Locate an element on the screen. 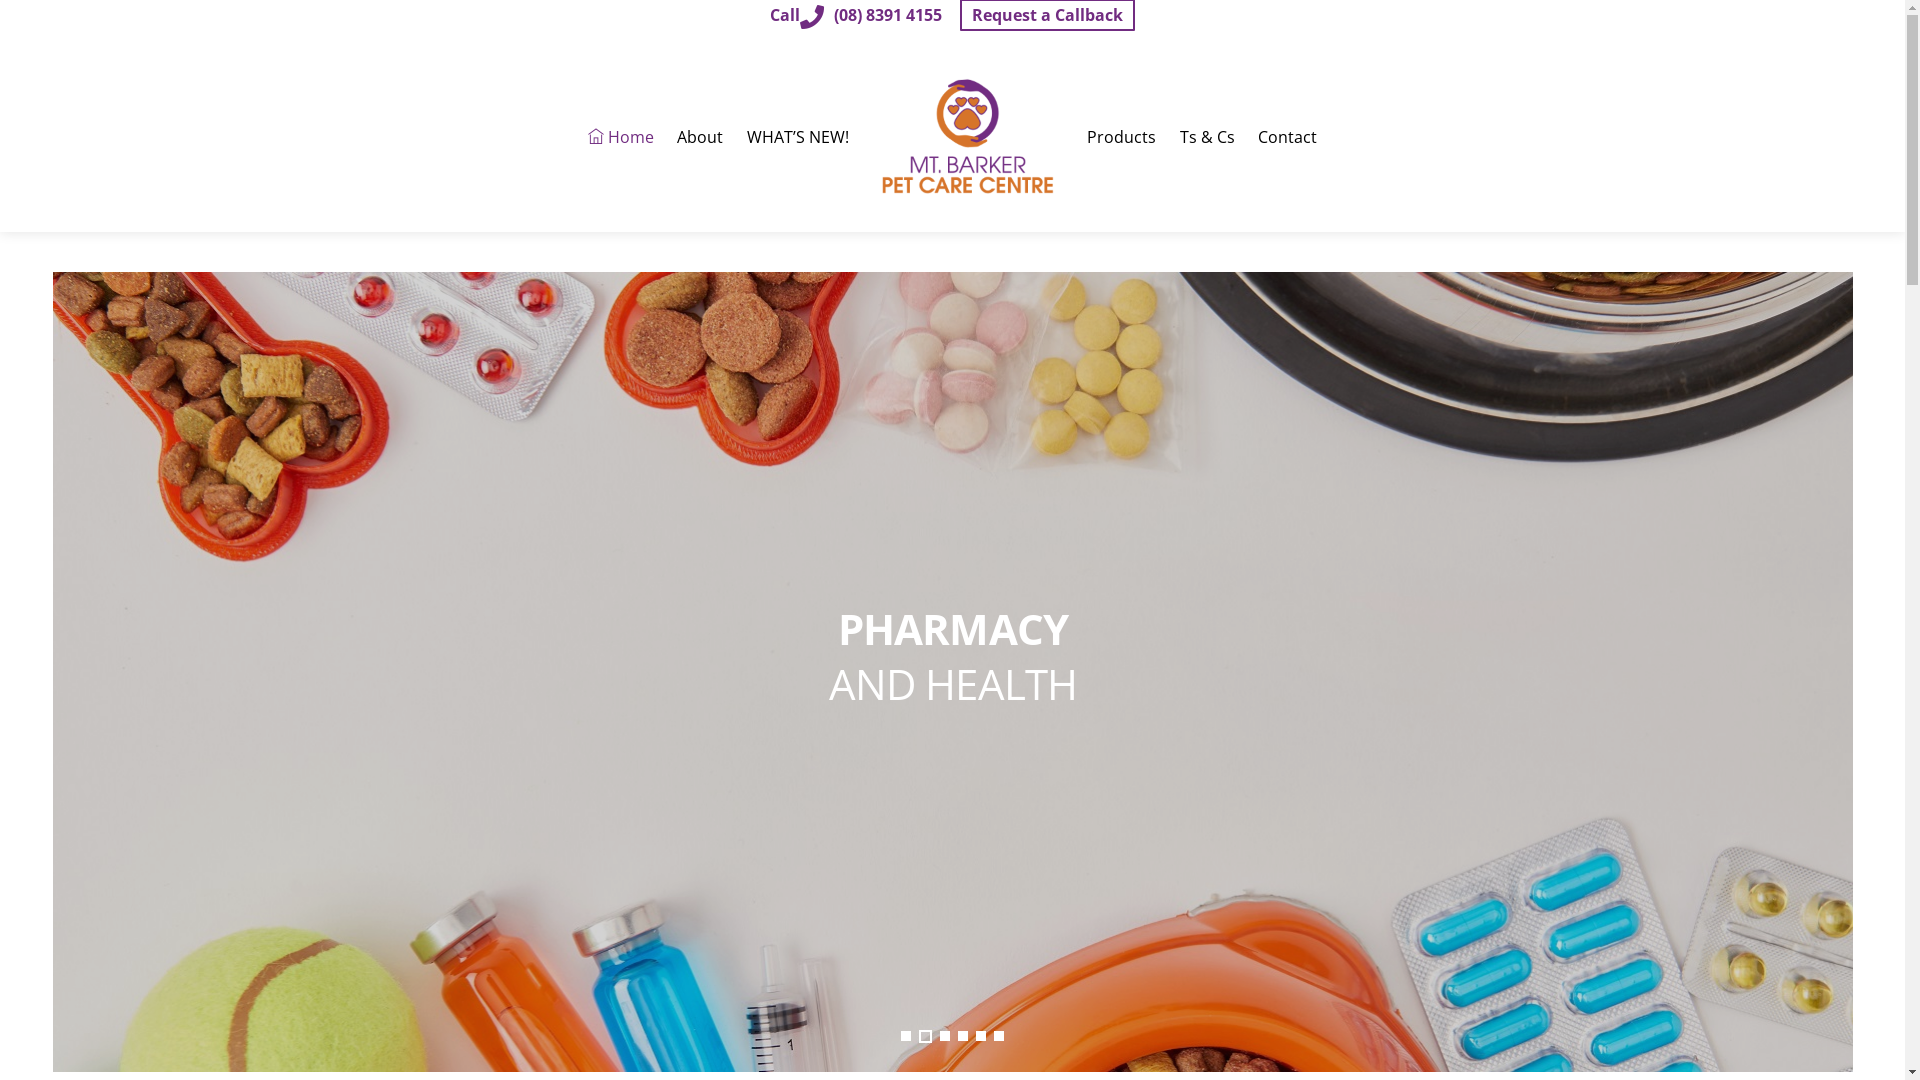 The width and height of the screenshot is (1920, 1080). Contact is located at coordinates (1287, 138).